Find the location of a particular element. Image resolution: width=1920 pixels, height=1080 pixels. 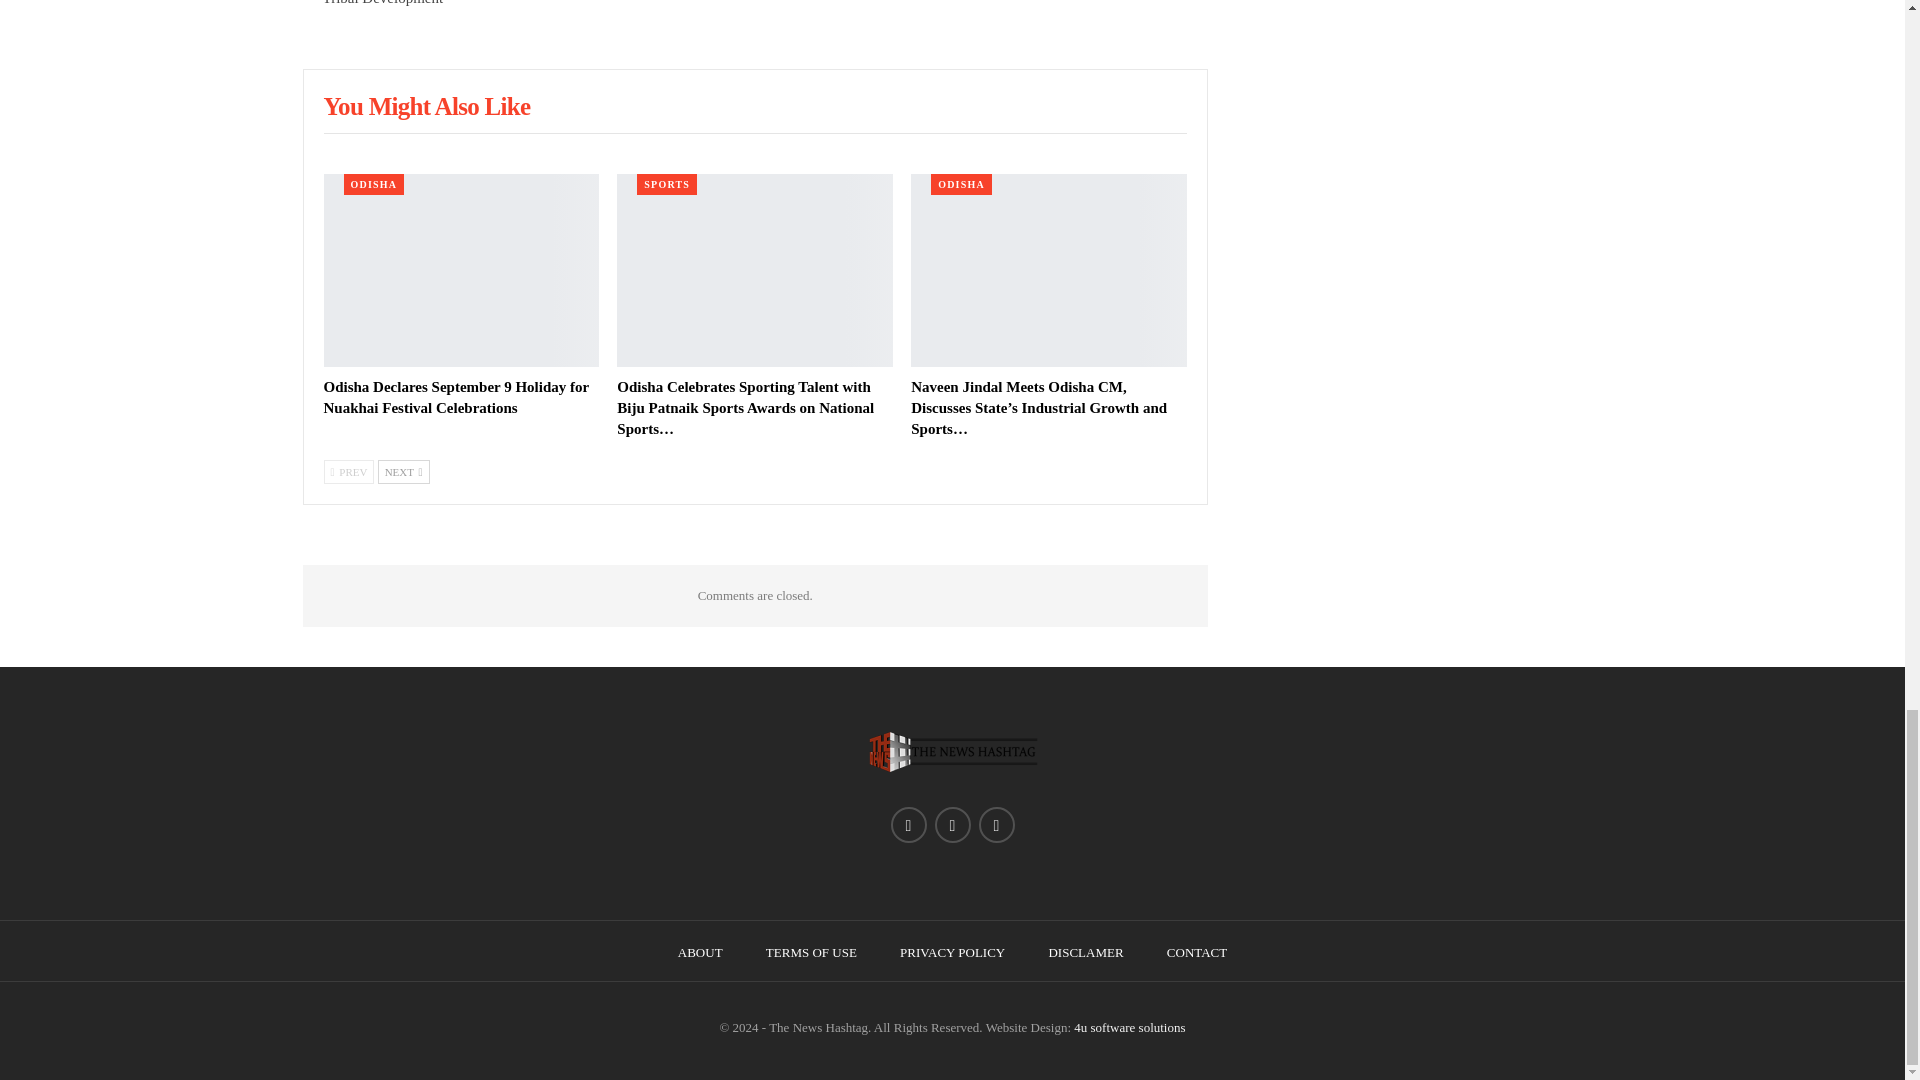

Next is located at coordinates (404, 472).